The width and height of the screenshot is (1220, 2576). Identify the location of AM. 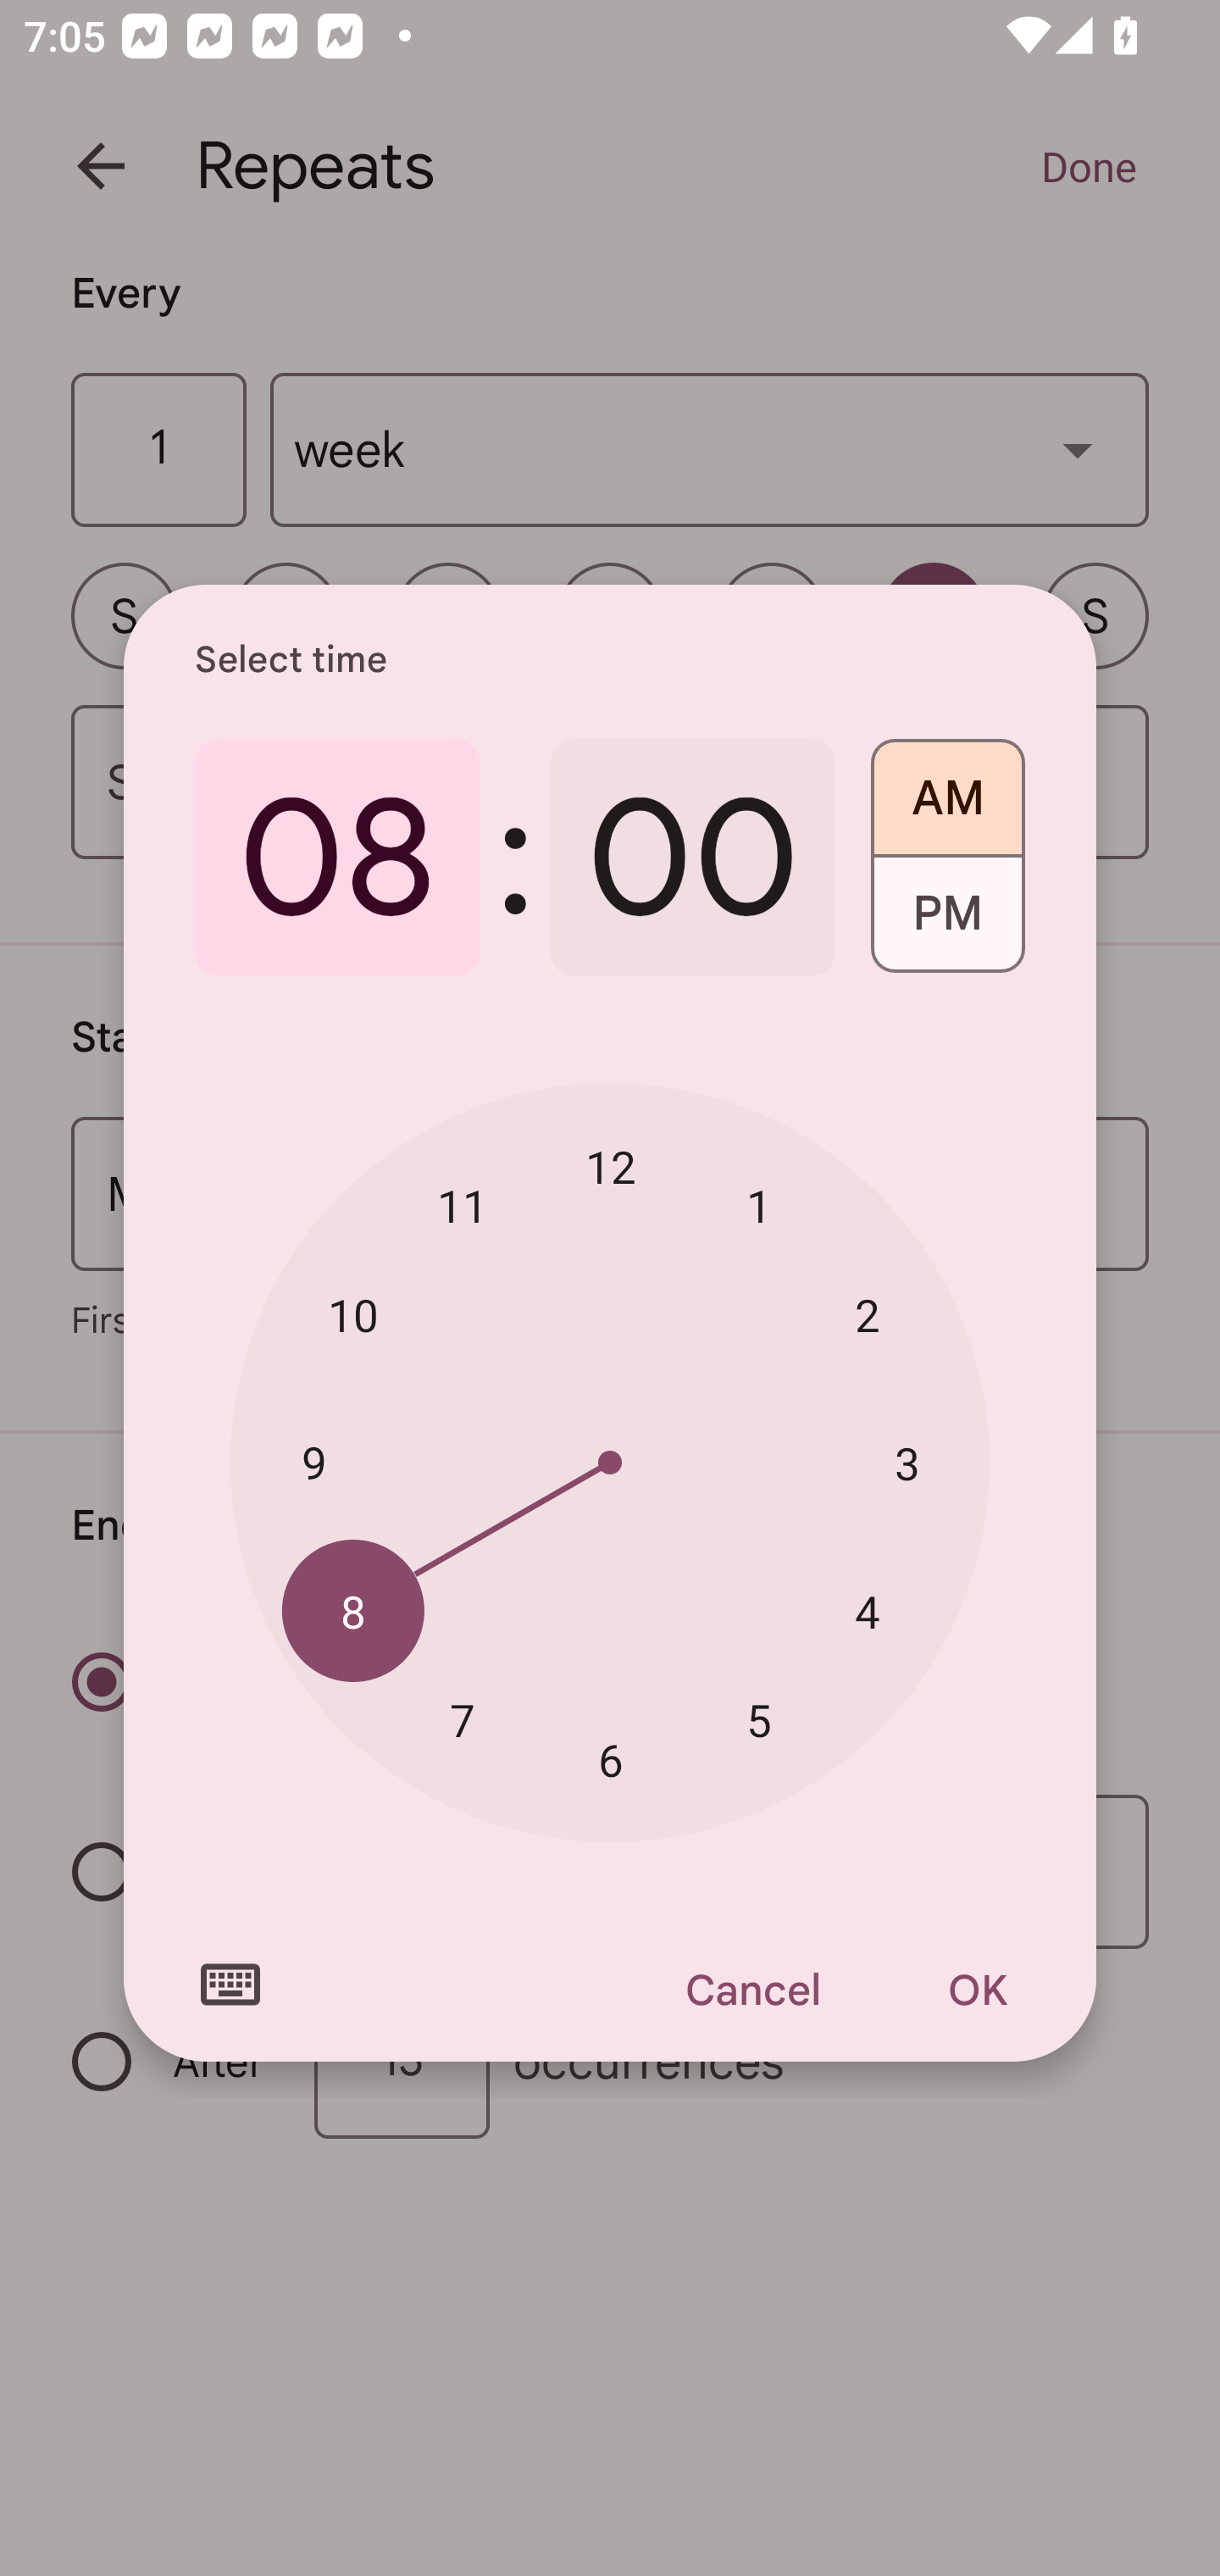
(947, 786).